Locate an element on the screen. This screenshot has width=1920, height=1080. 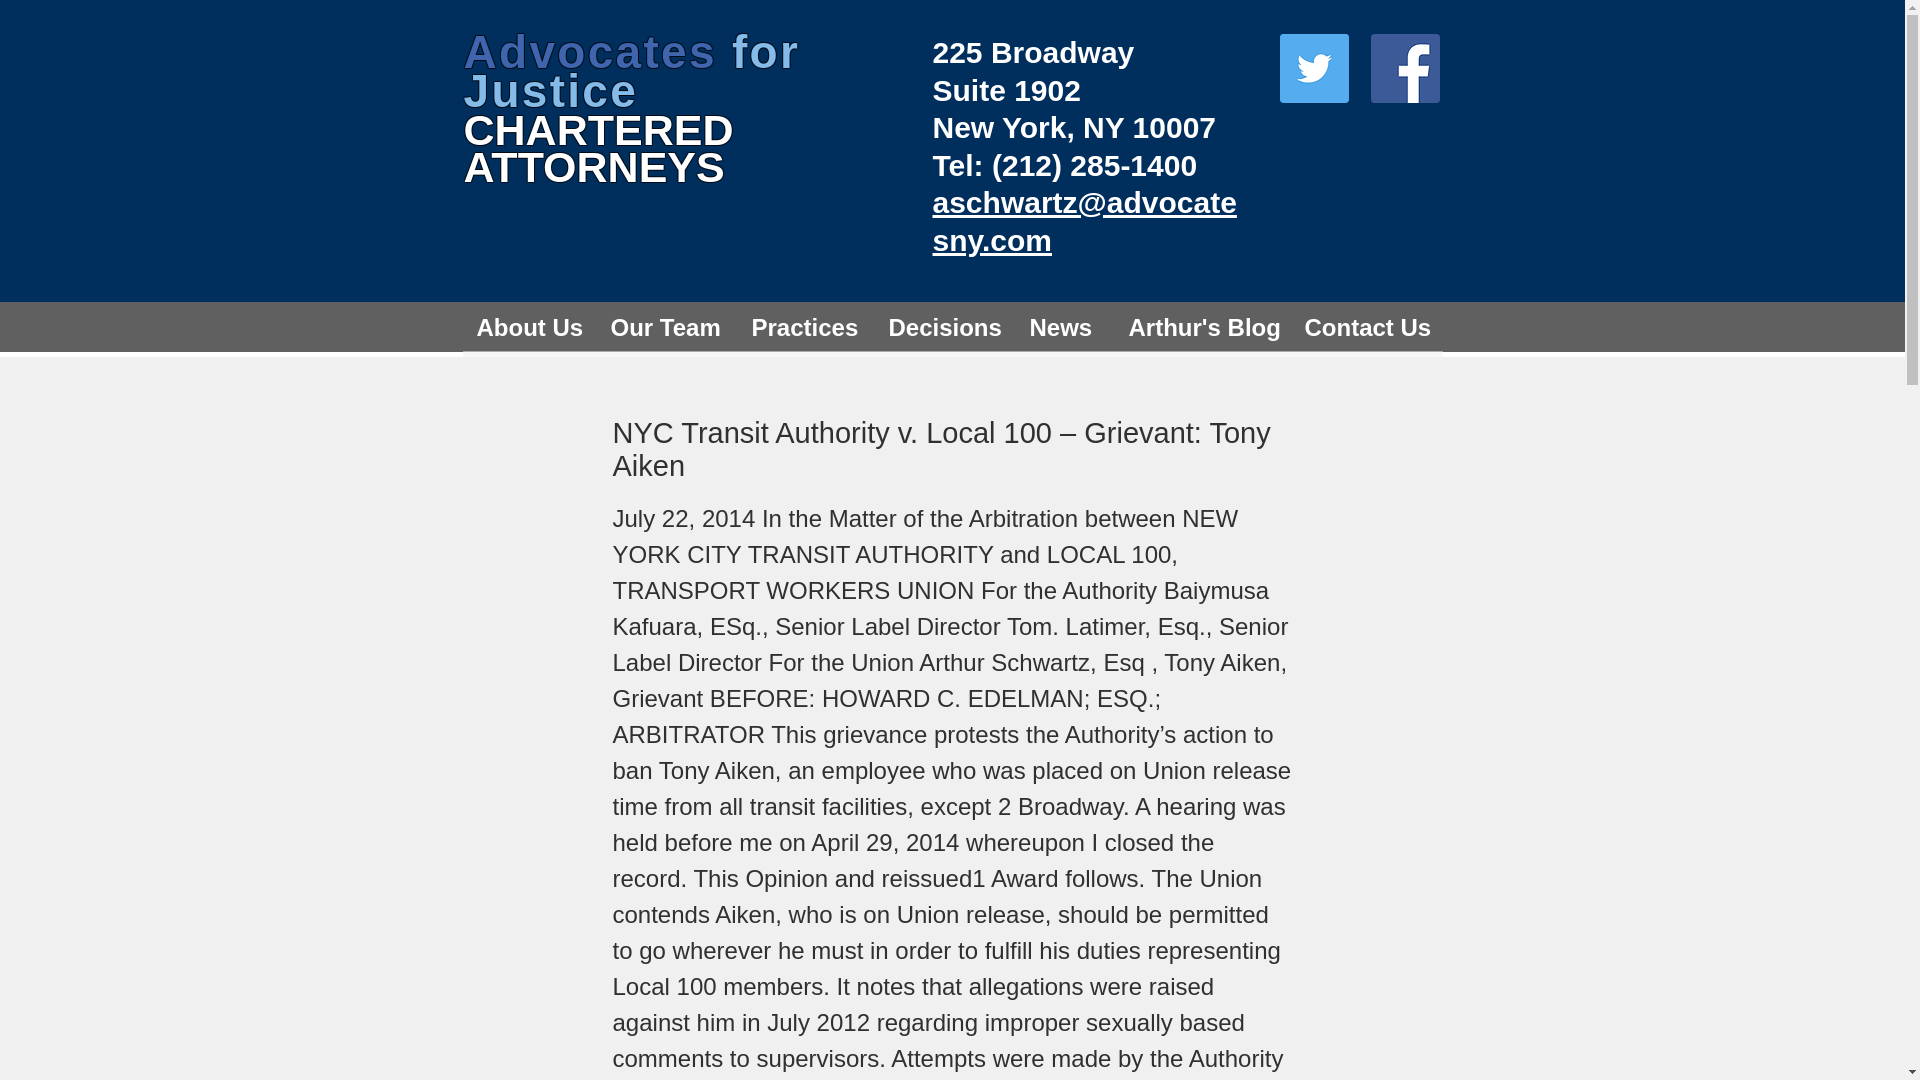
Contact Us is located at coordinates (1366, 326).